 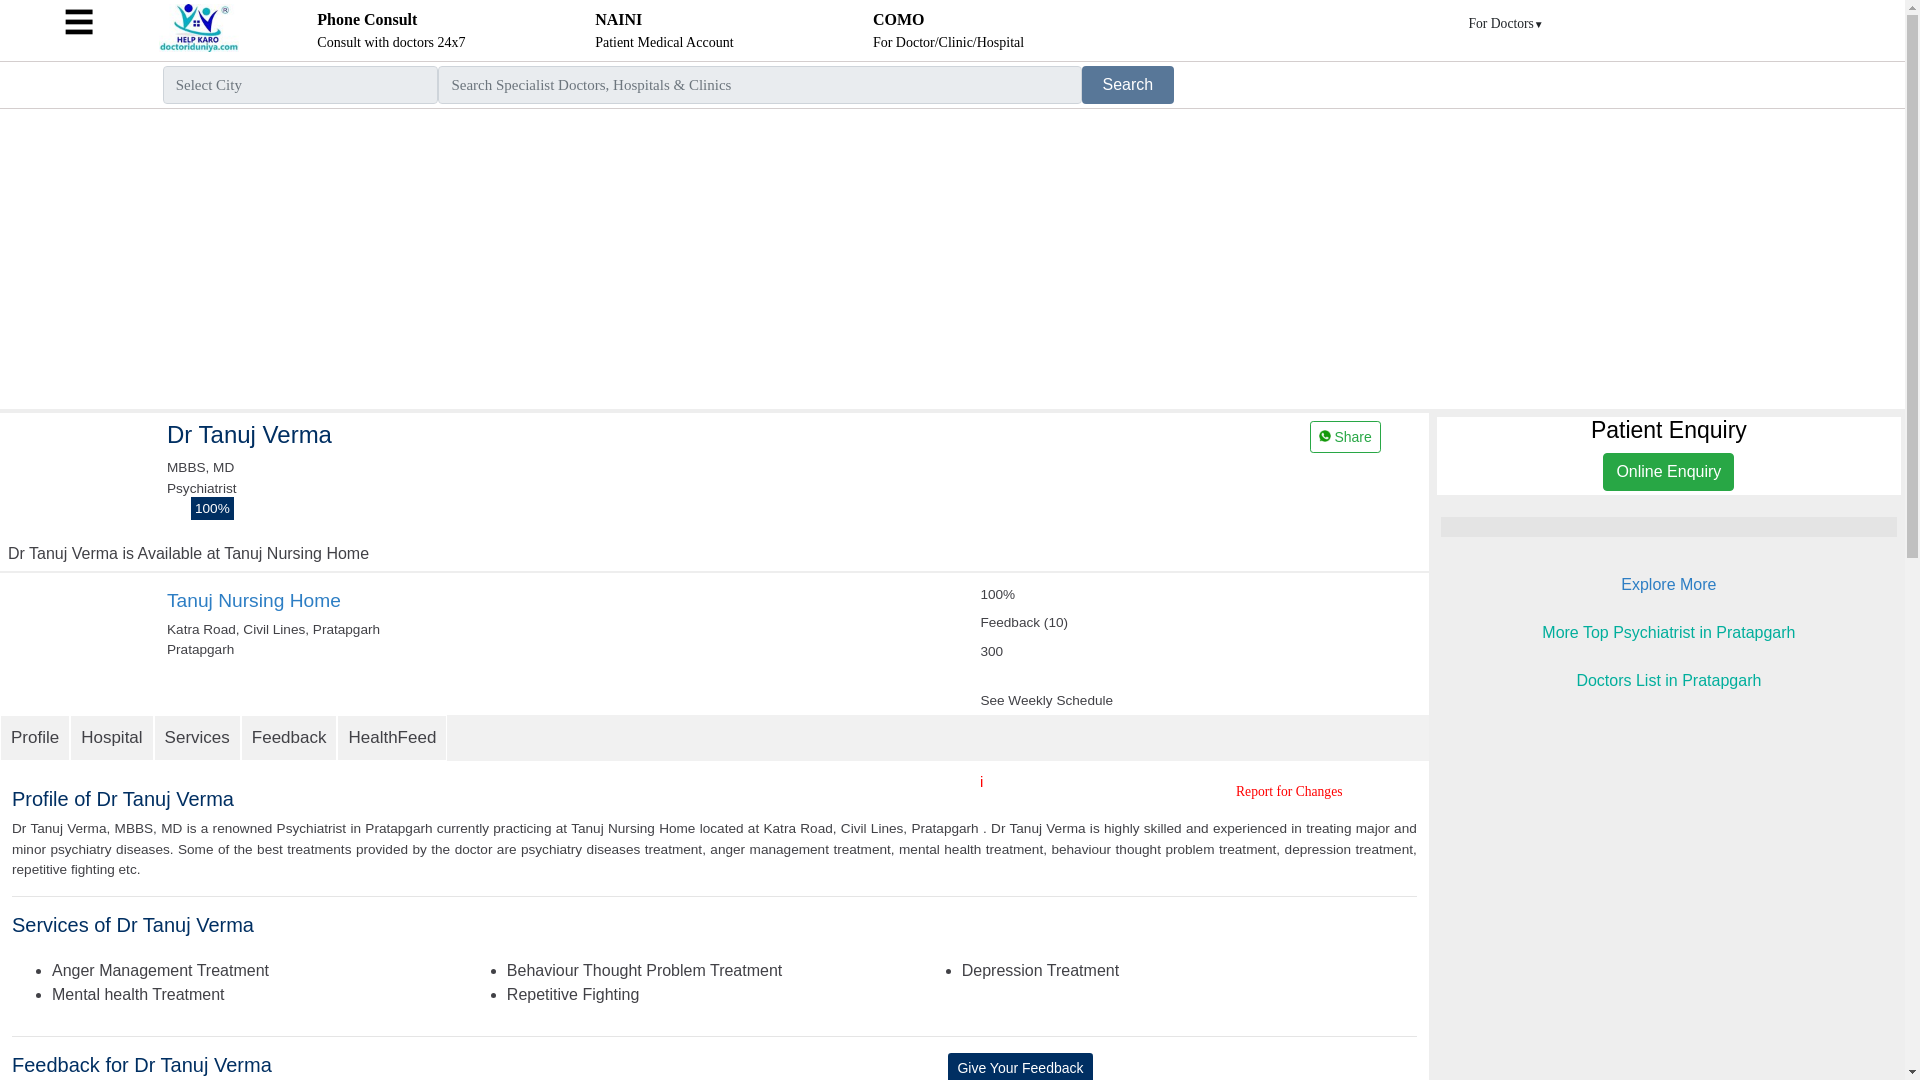 I want to click on Services, so click(x=197, y=738).